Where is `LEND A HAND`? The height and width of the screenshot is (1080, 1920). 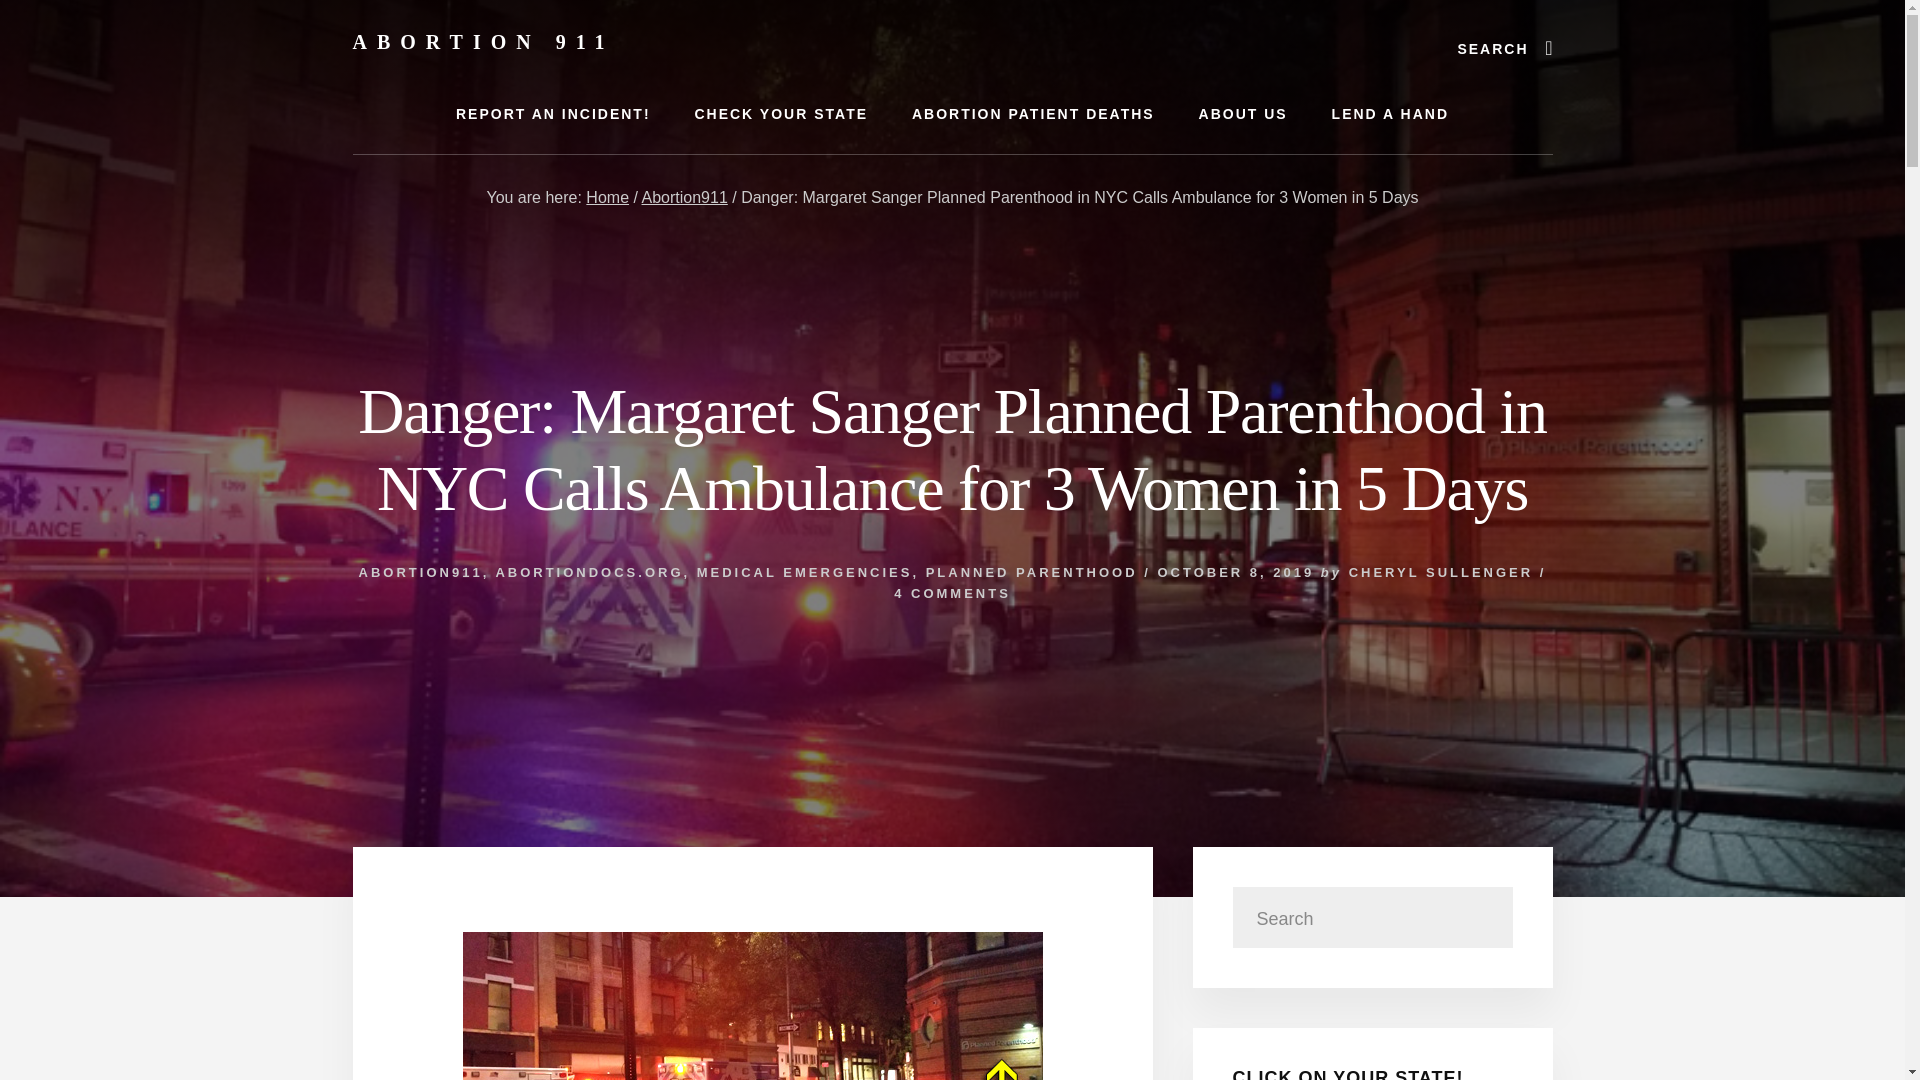 LEND A HAND is located at coordinates (1390, 114).